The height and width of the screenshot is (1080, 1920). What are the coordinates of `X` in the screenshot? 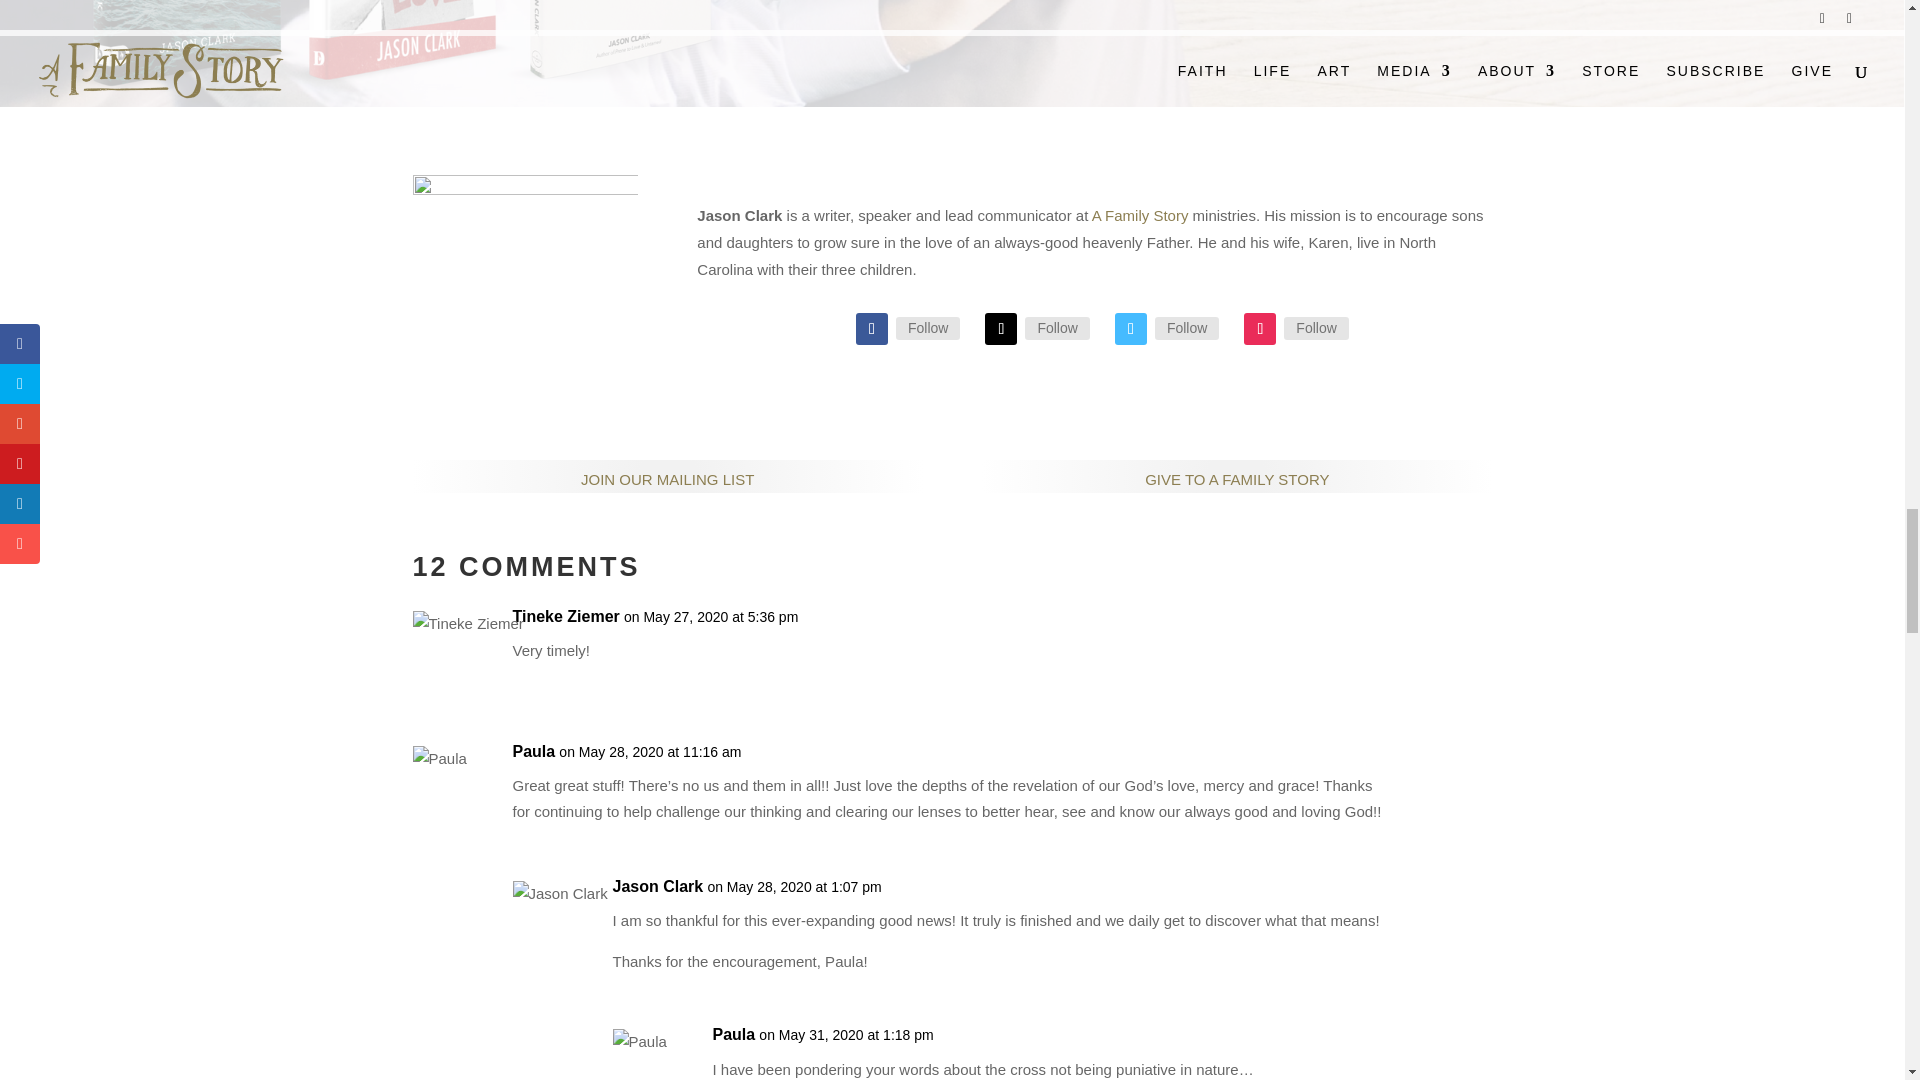 It's located at (1056, 328).